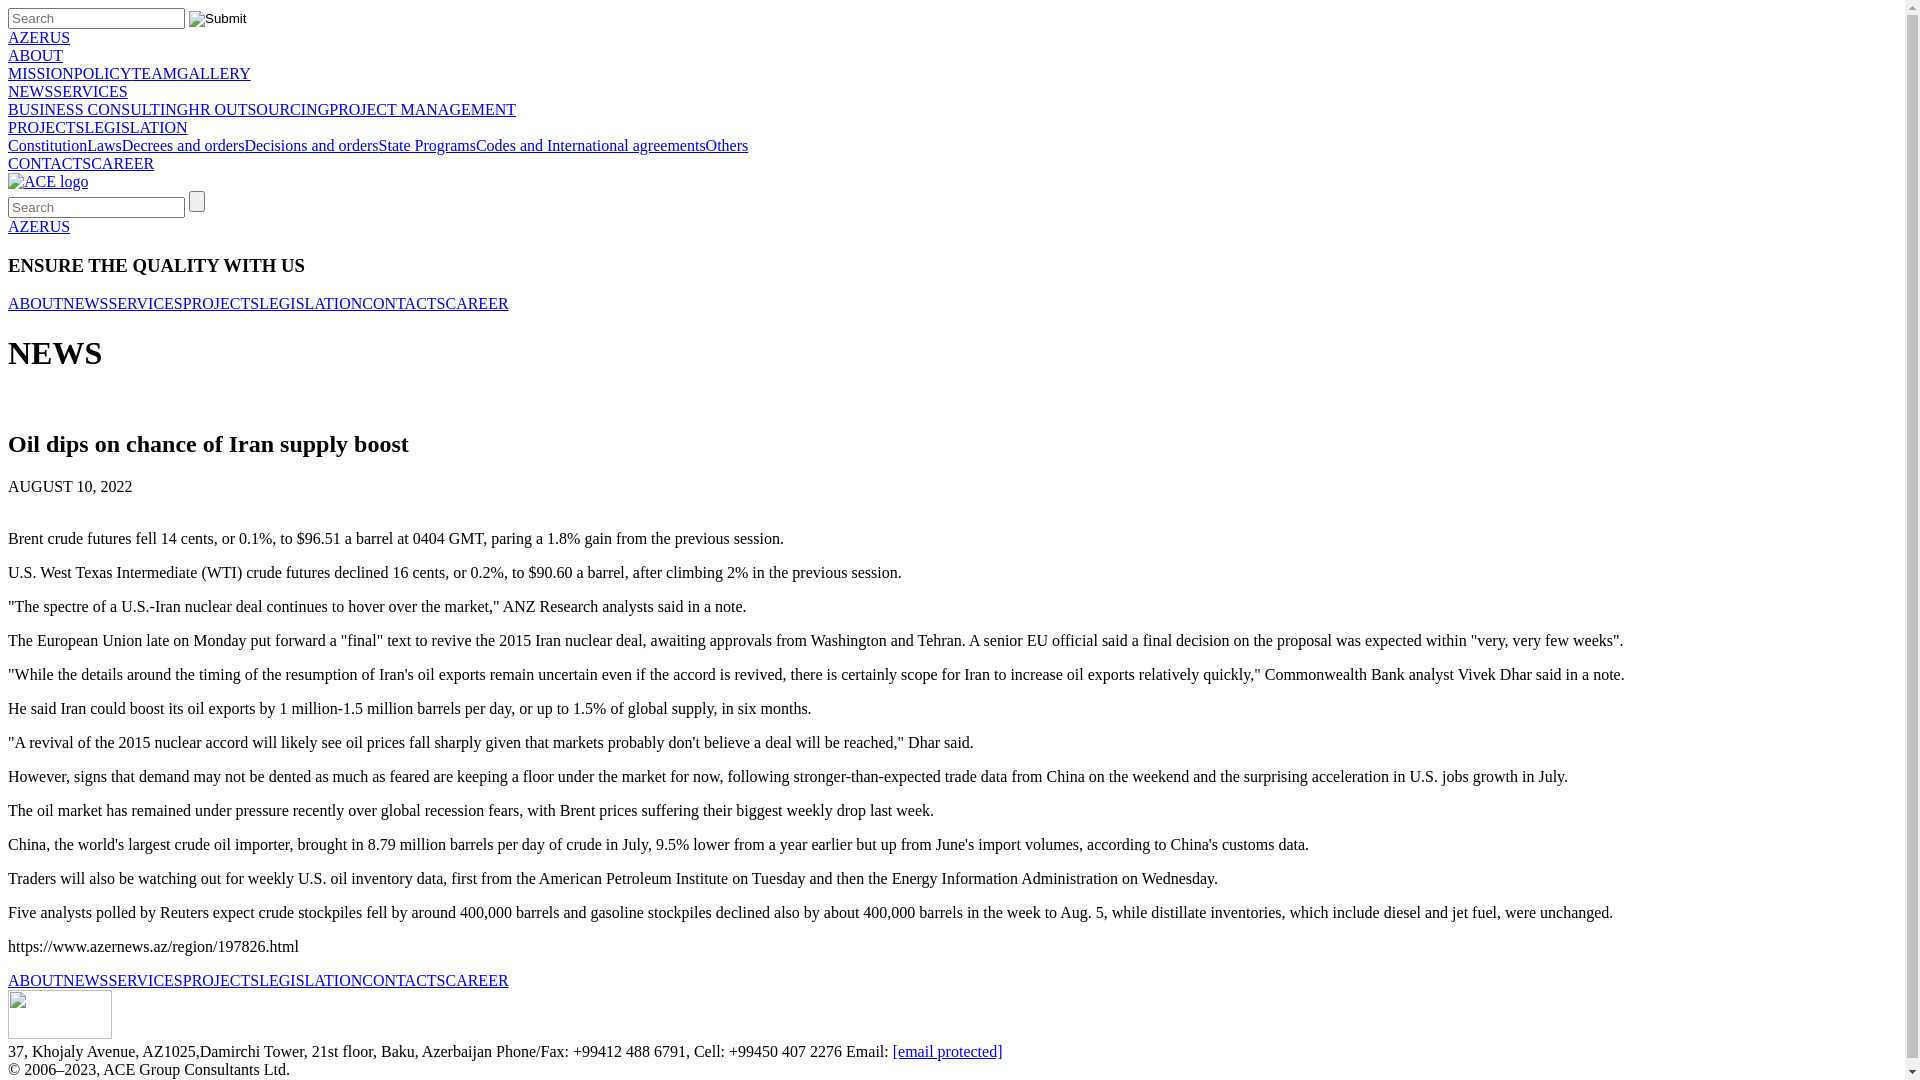  Describe the element at coordinates (86, 980) in the screenshot. I see `NEWS` at that location.